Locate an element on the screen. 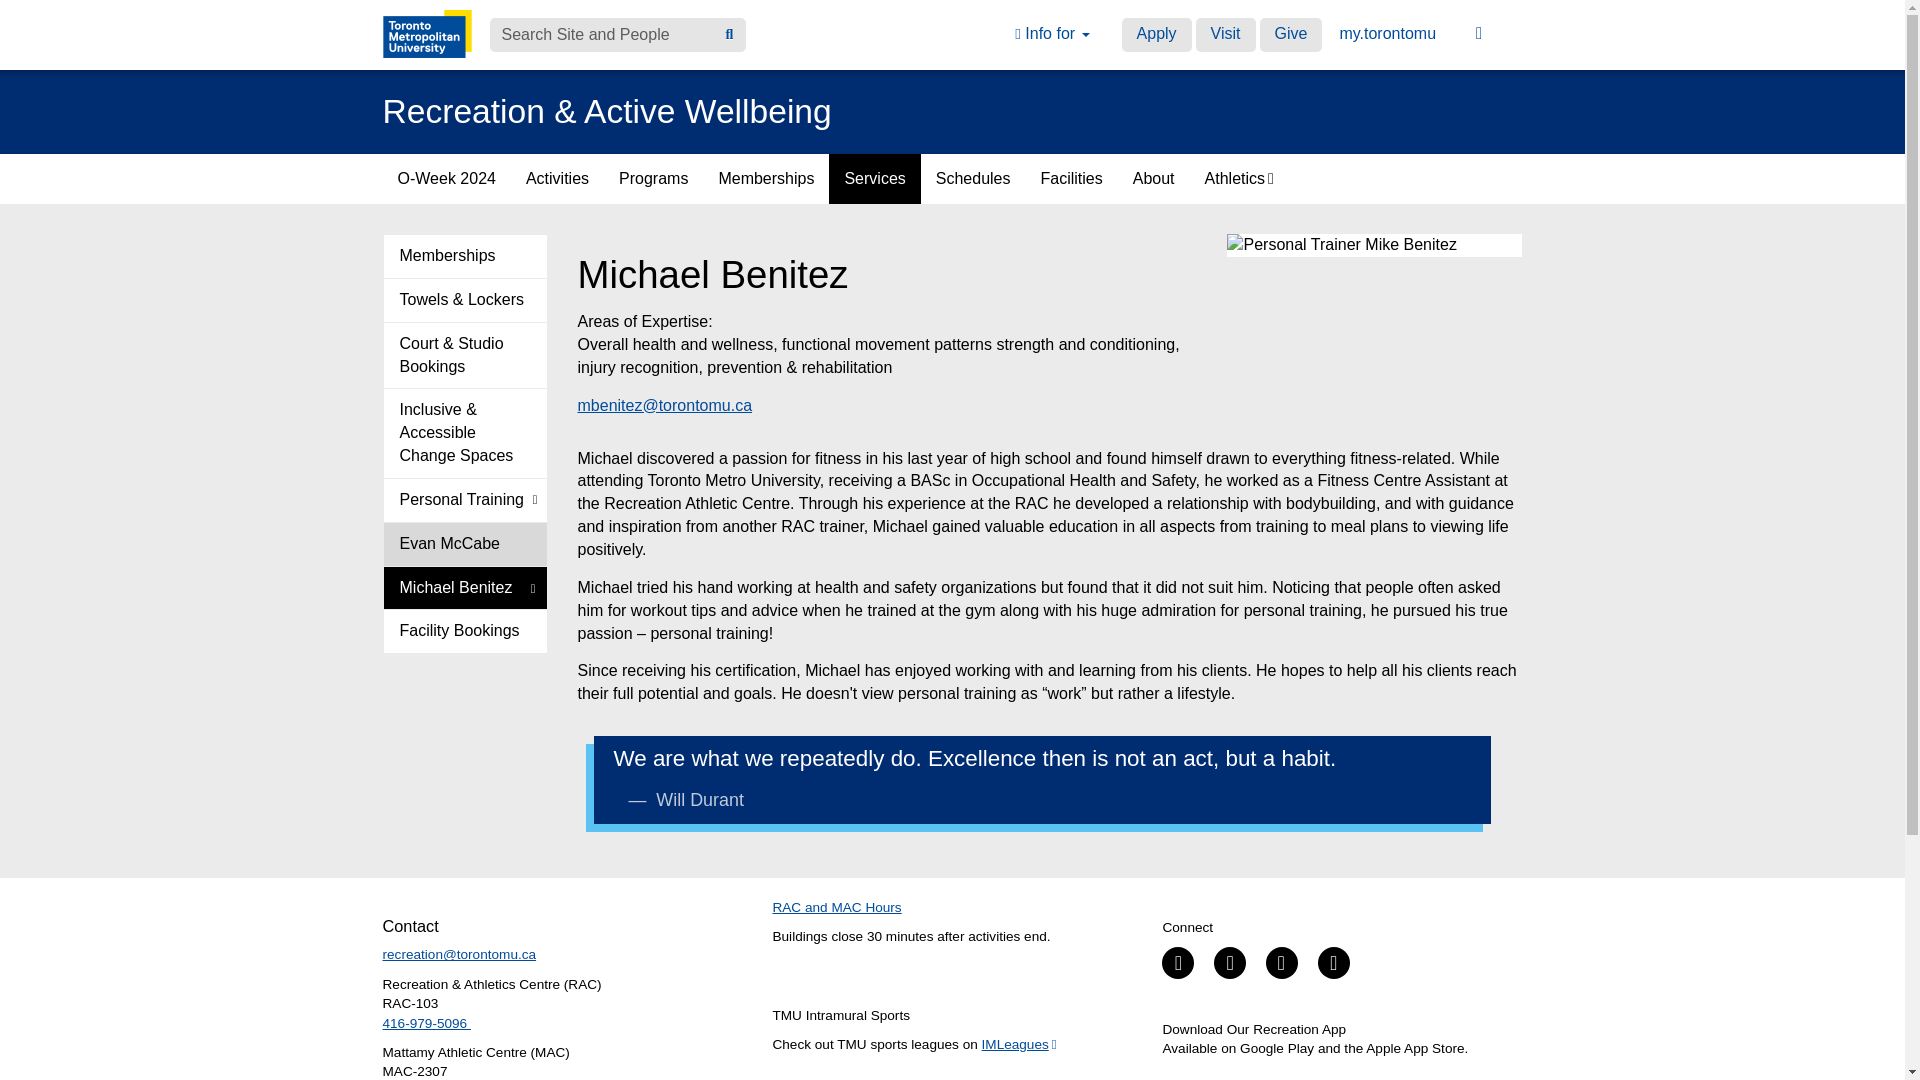  Give is located at coordinates (1290, 34).